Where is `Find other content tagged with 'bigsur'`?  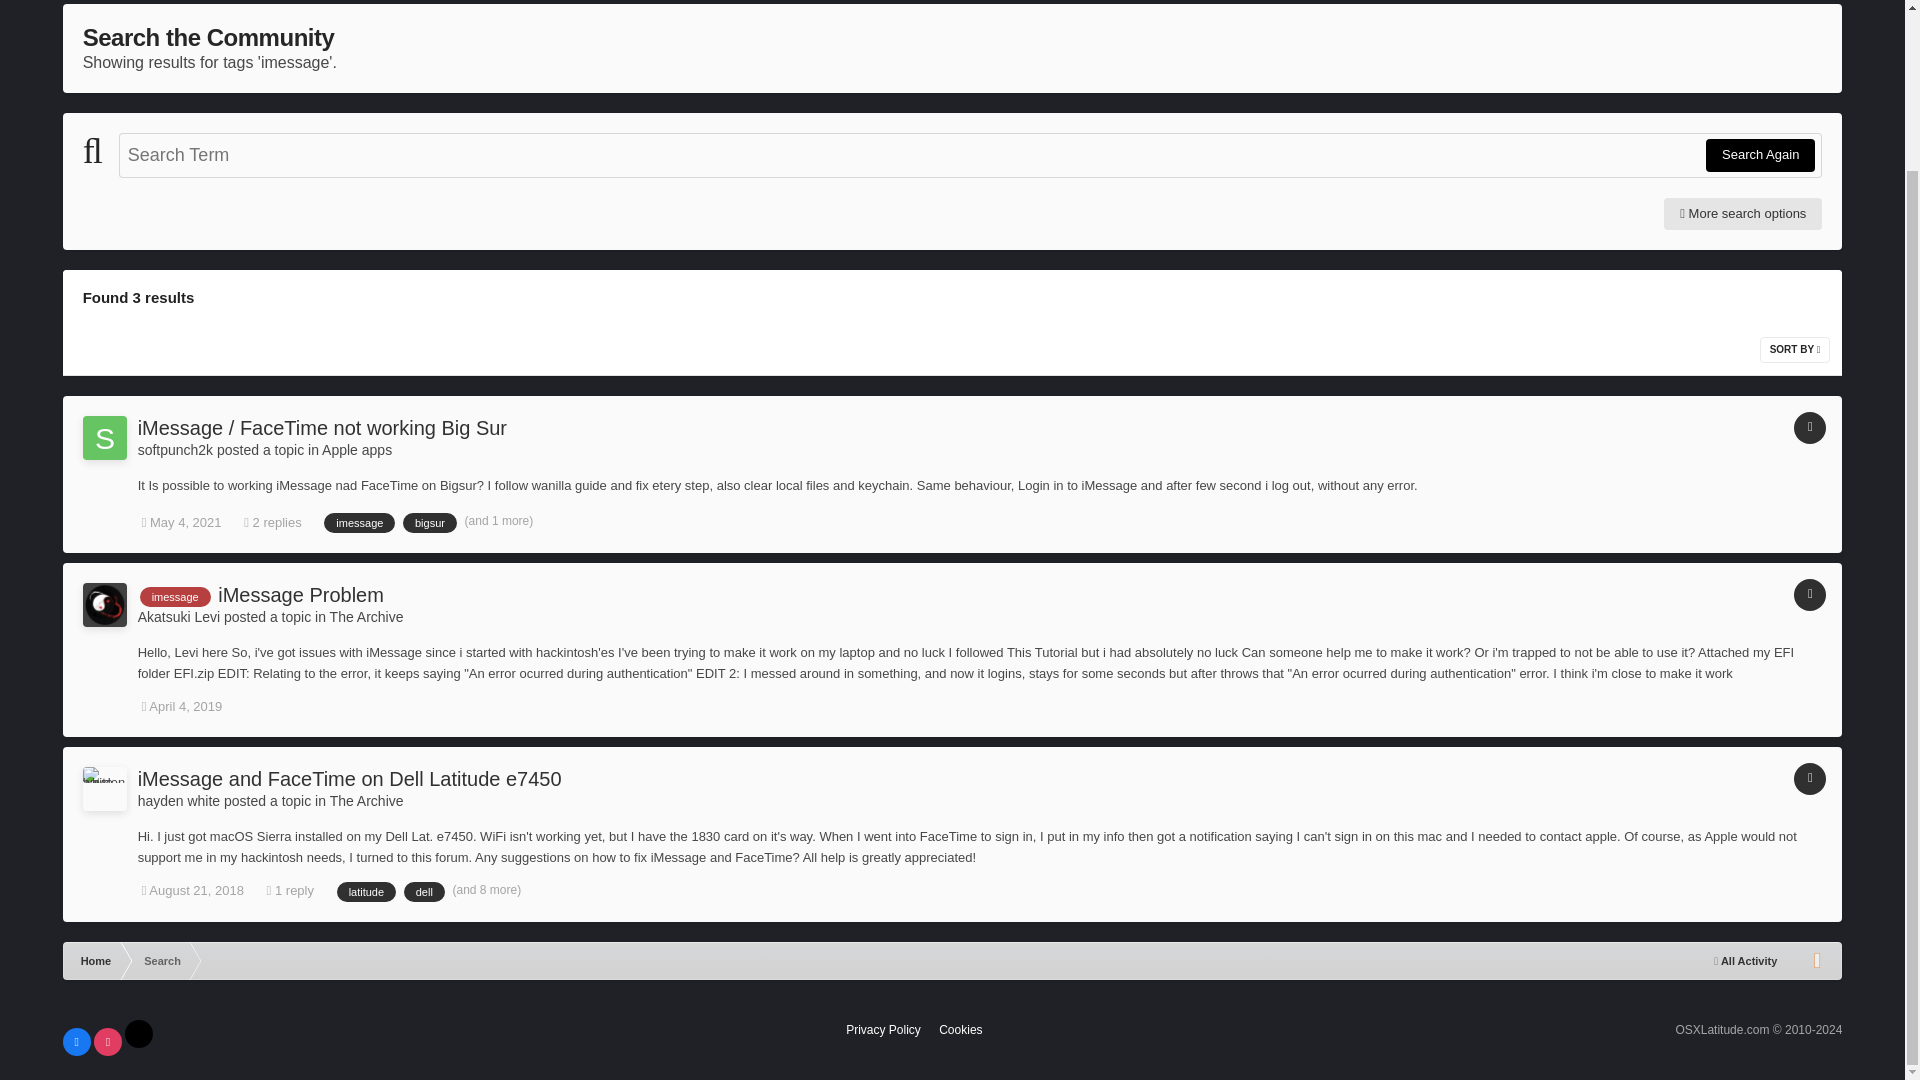
Find other content tagged with 'bigsur' is located at coordinates (430, 523).